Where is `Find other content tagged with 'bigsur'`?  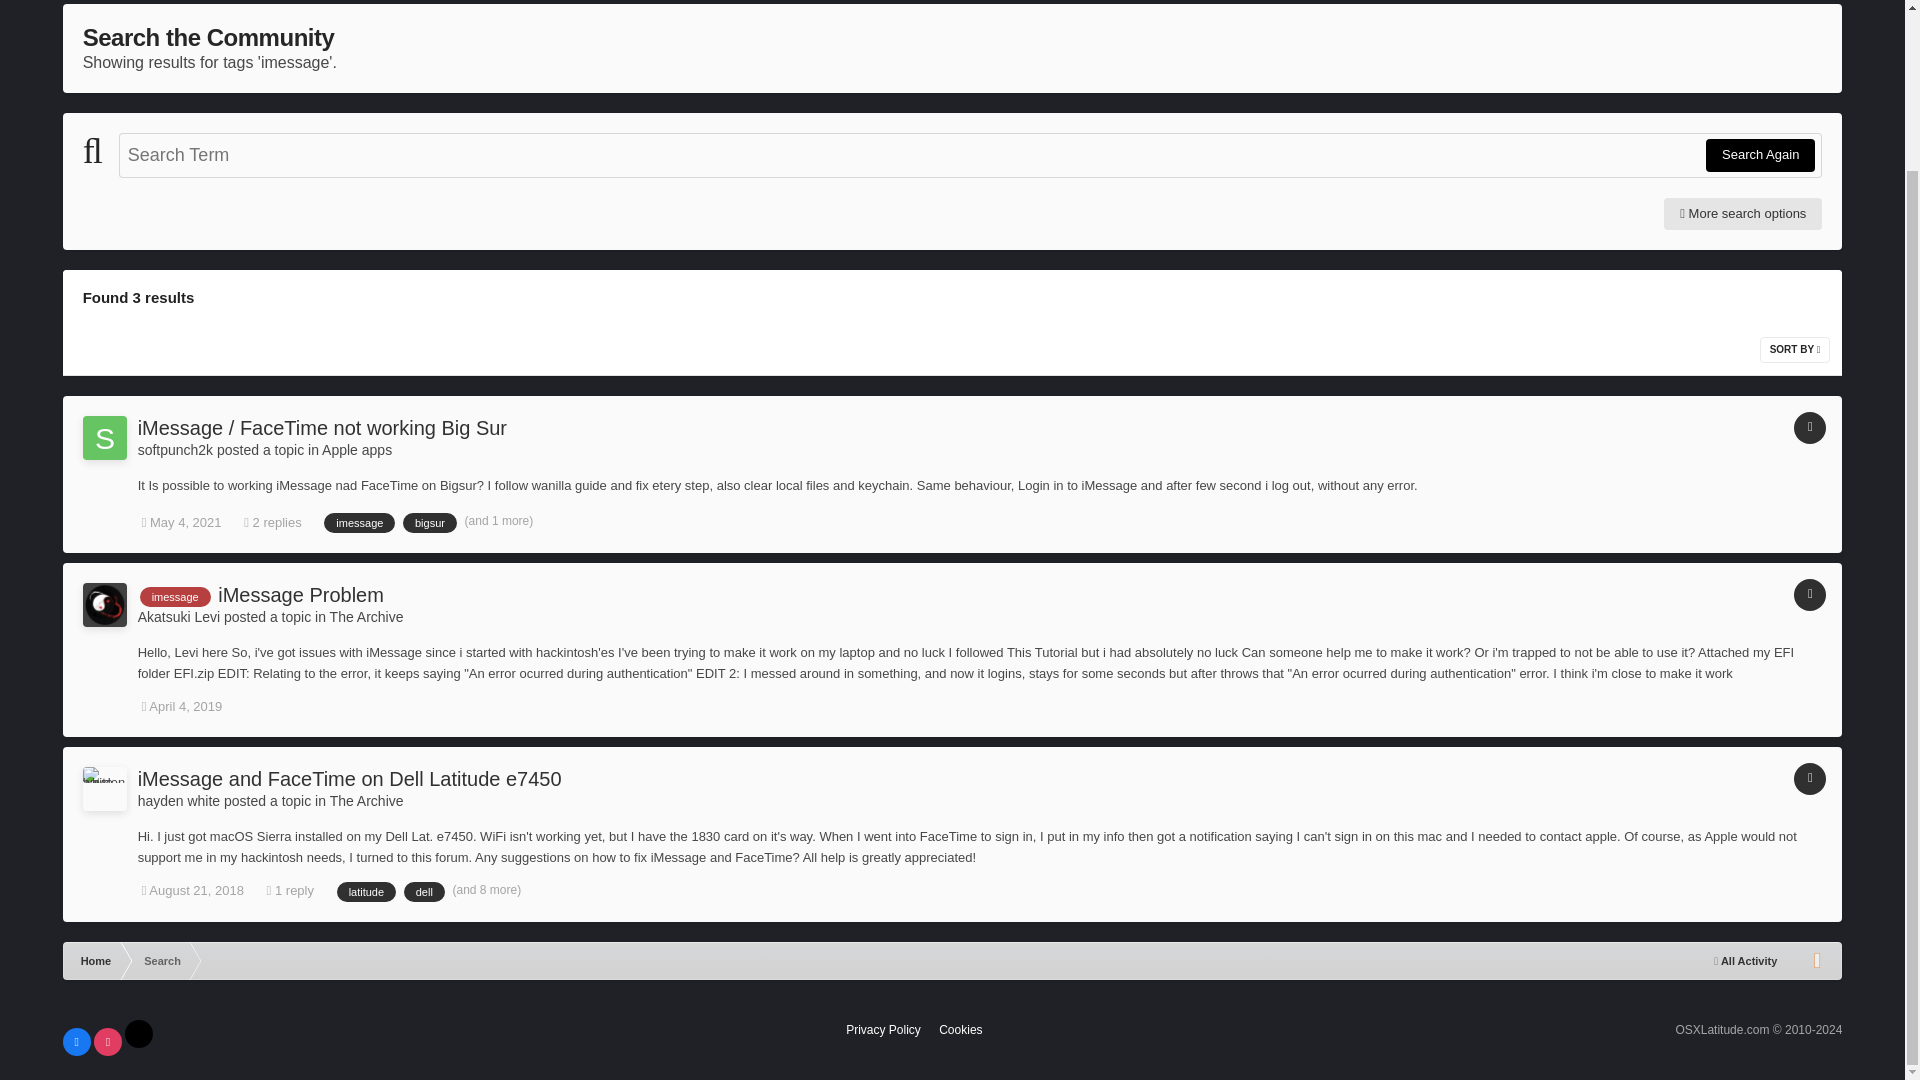
Find other content tagged with 'bigsur' is located at coordinates (430, 523).